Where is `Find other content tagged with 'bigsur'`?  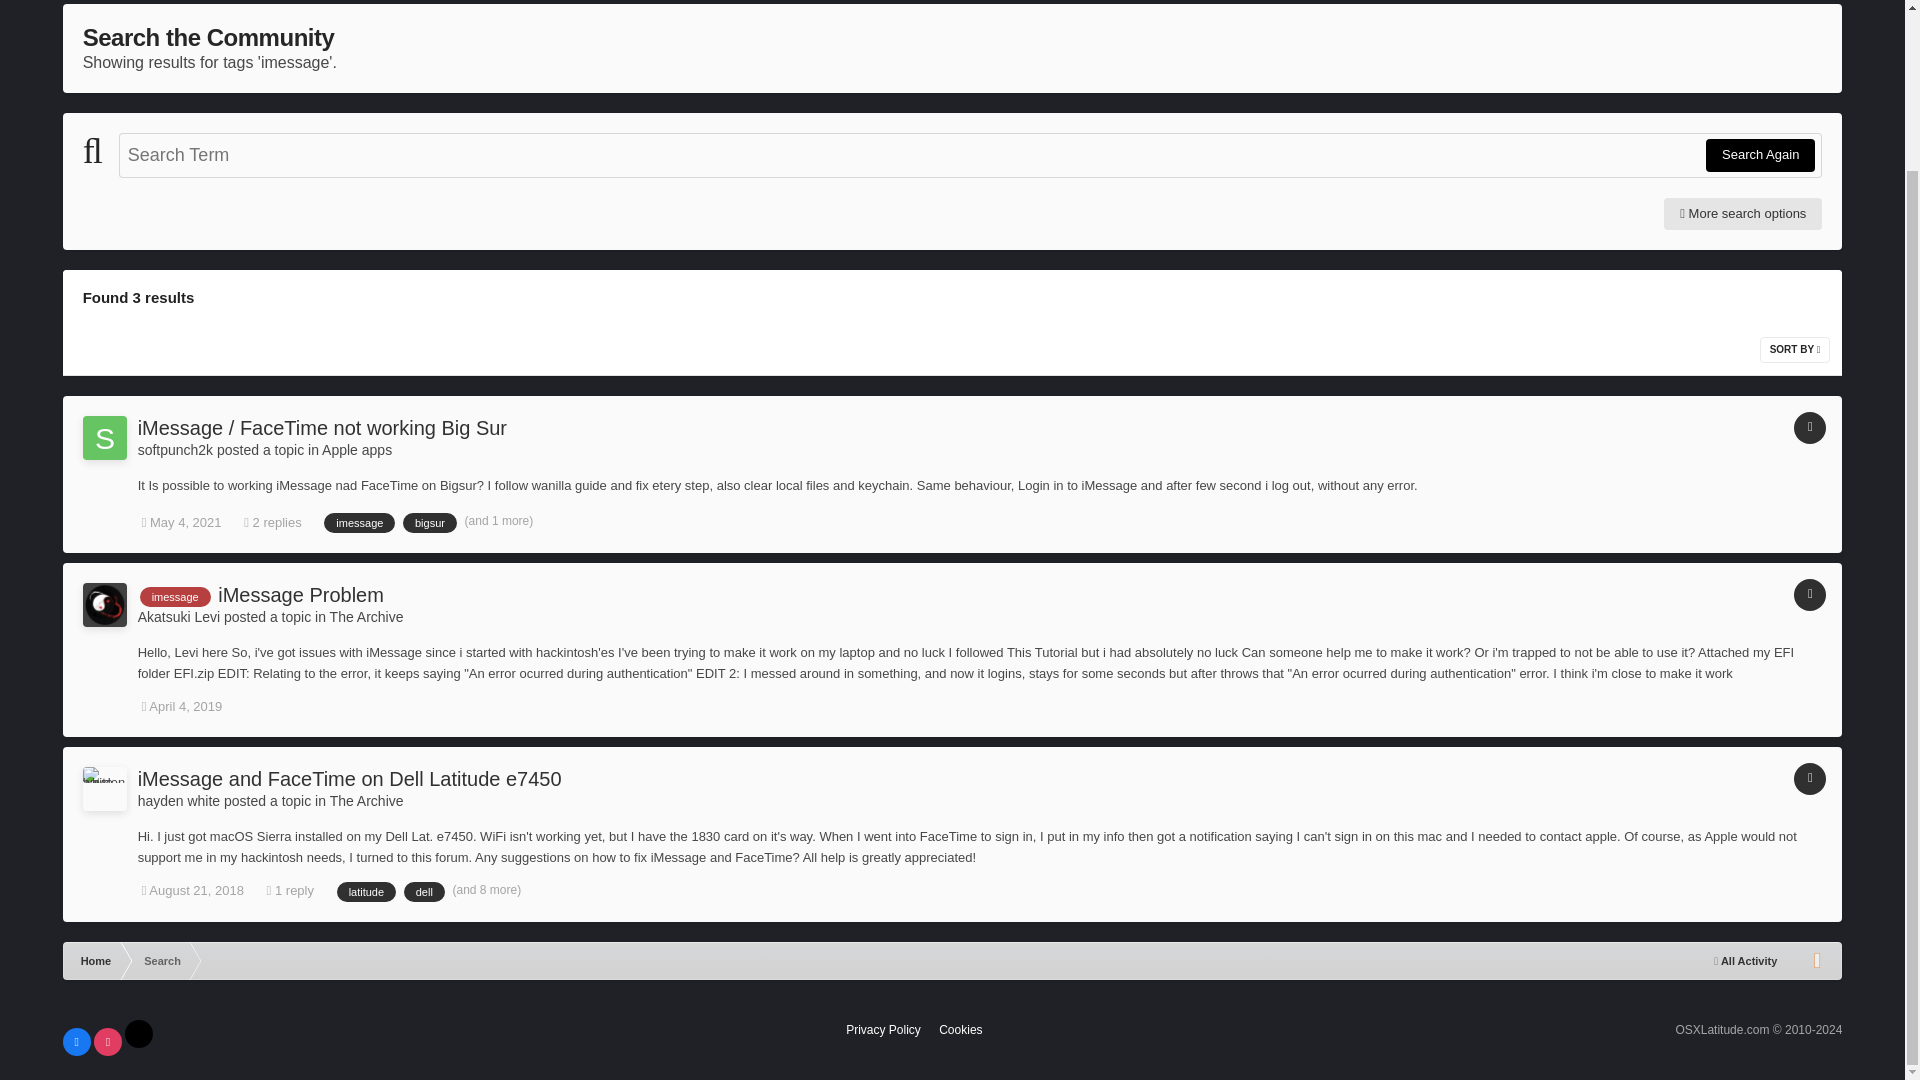
Find other content tagged with 'bigsur' is located at coordinates (430, 523).